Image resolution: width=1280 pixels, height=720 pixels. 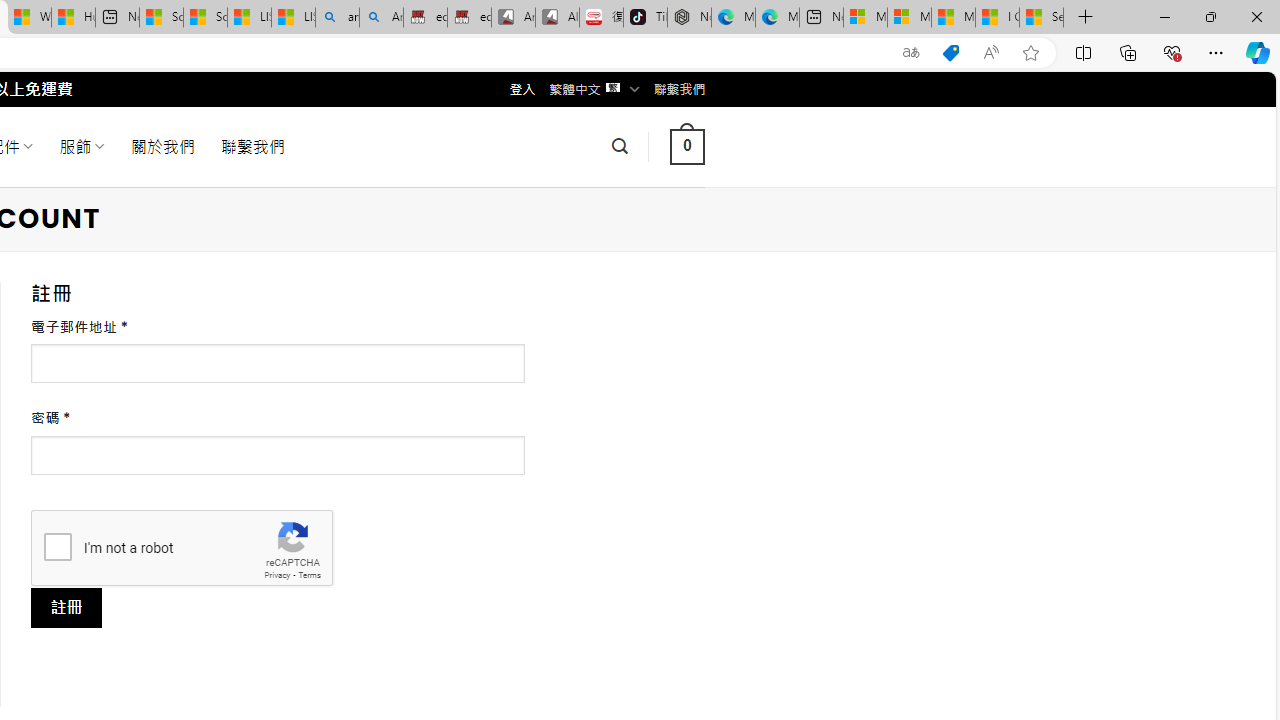 What do you see at coordinates (276, 576) in the screenshot?
I see `Privacy` at bounding box center [276, 576].